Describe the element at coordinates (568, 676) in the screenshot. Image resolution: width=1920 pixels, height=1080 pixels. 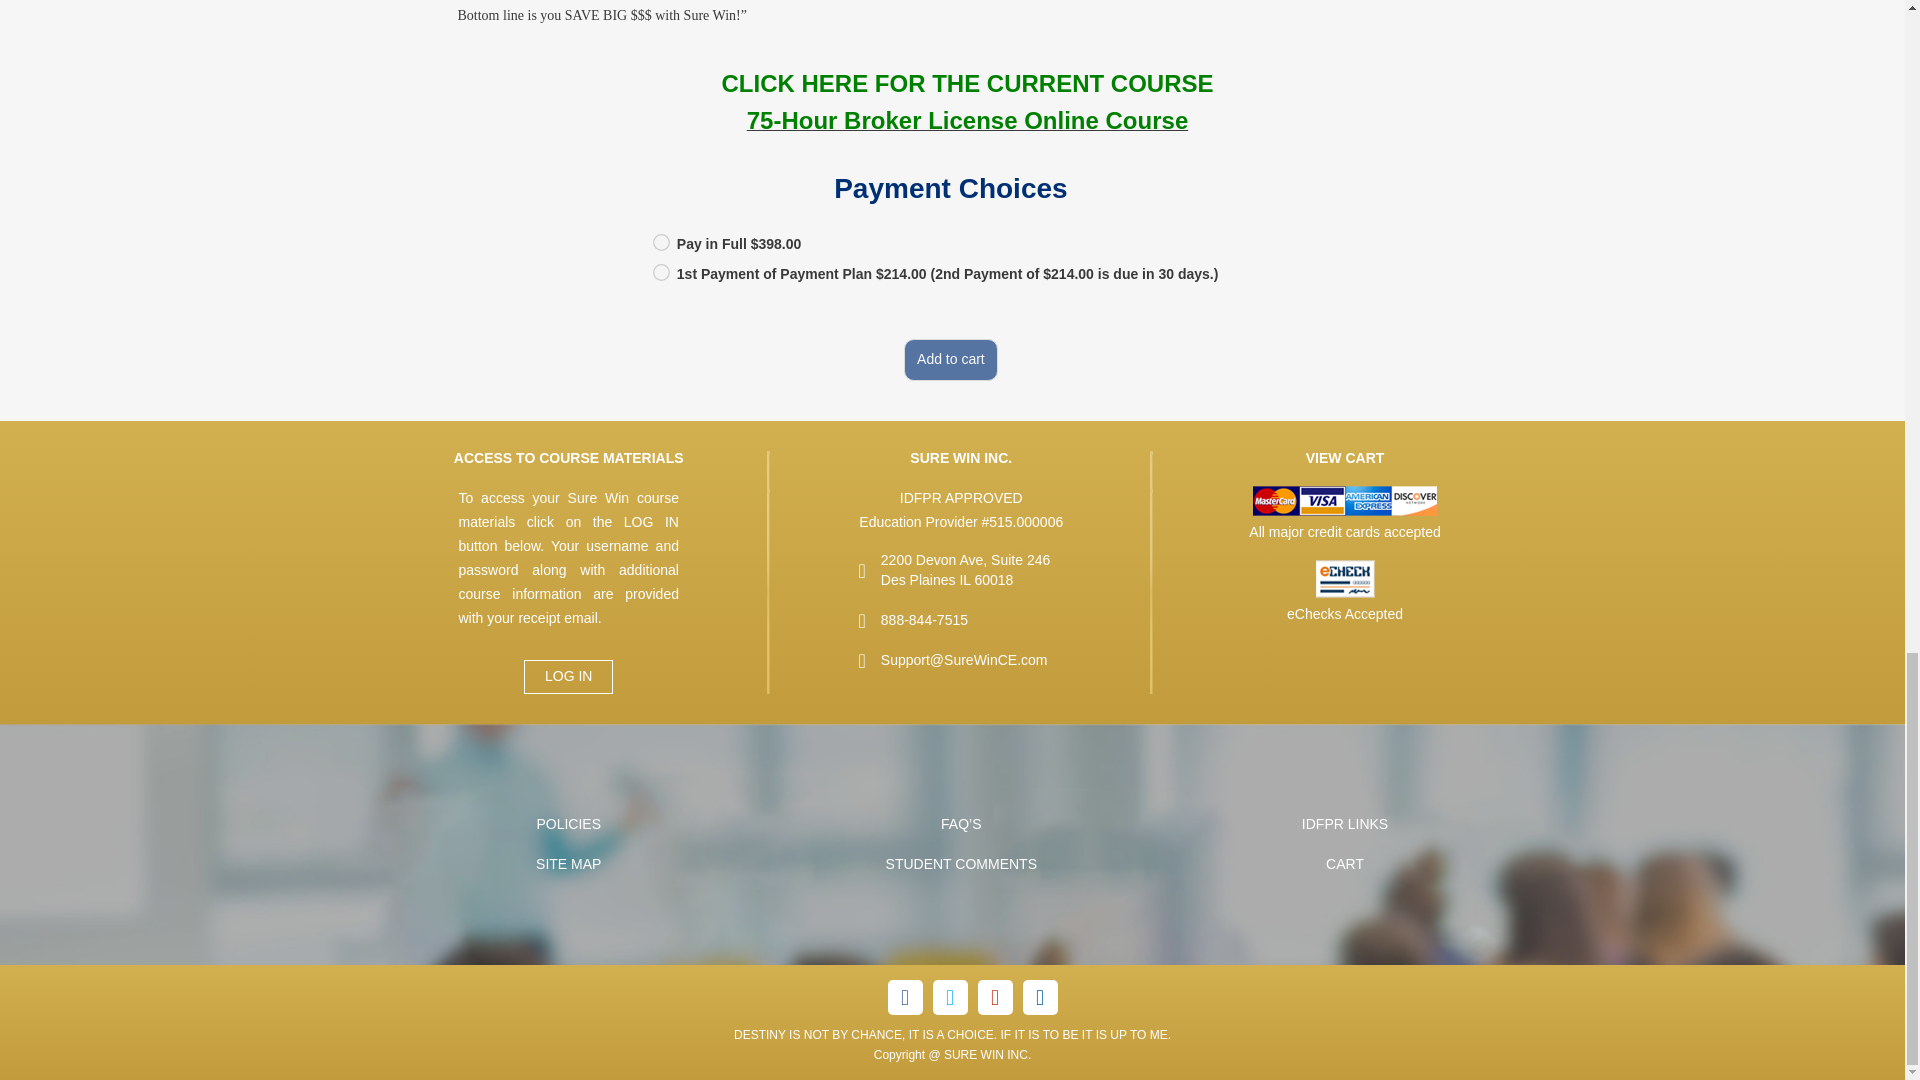
I see `LOG IN` at that location.